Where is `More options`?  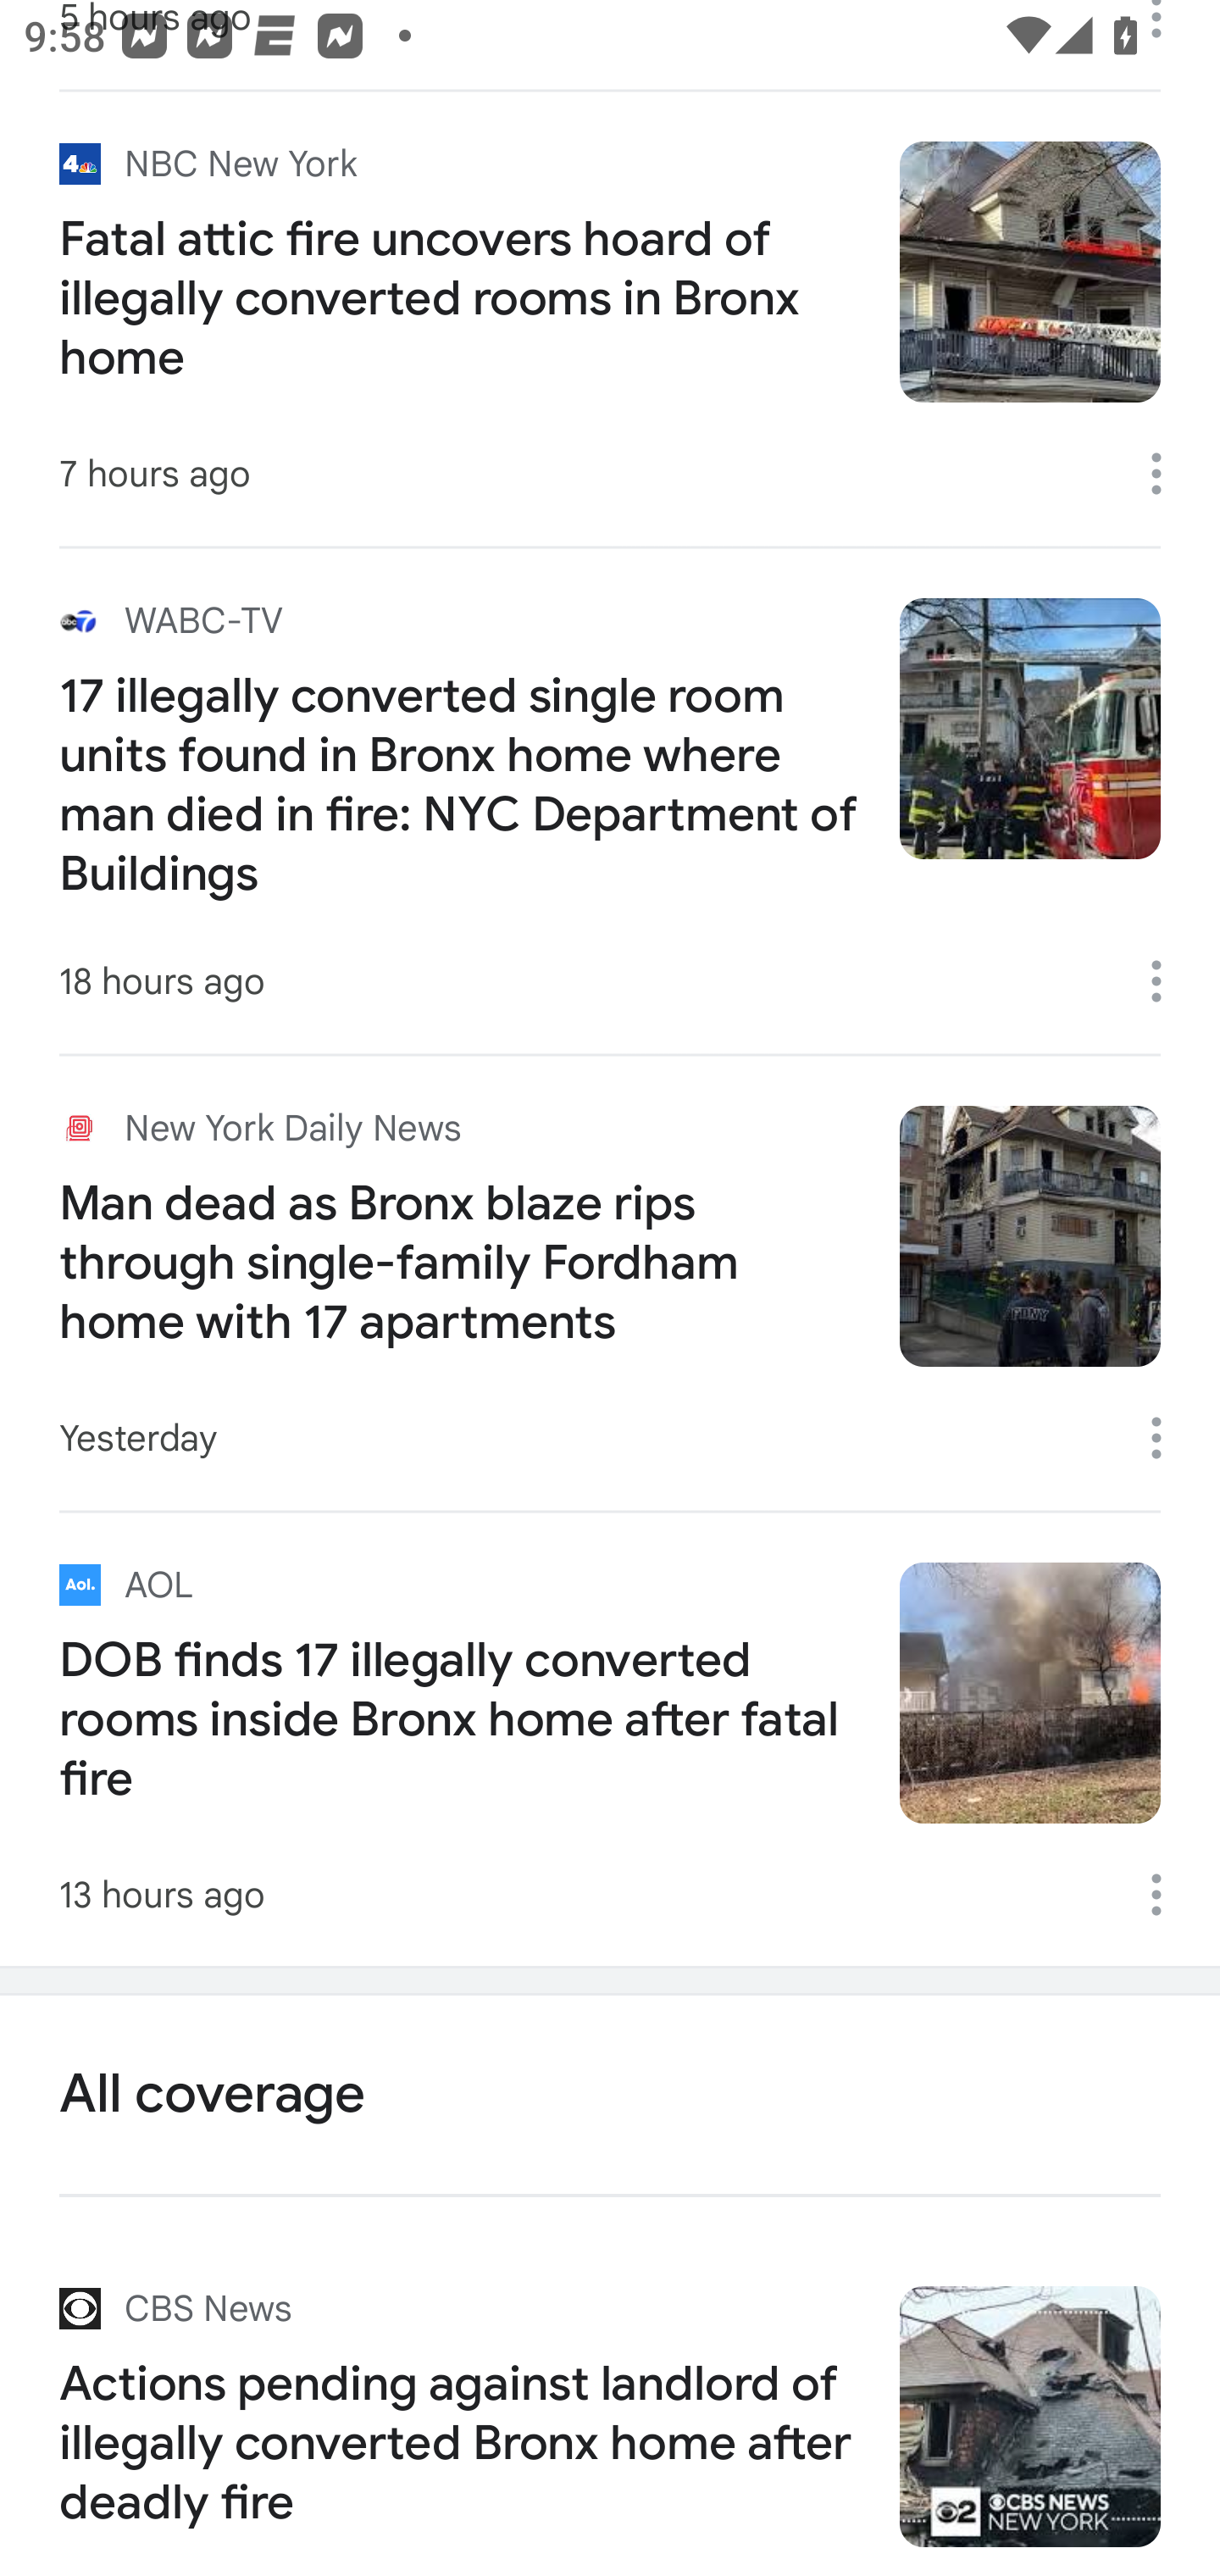 More options is located at coordinates (1167, 1439).